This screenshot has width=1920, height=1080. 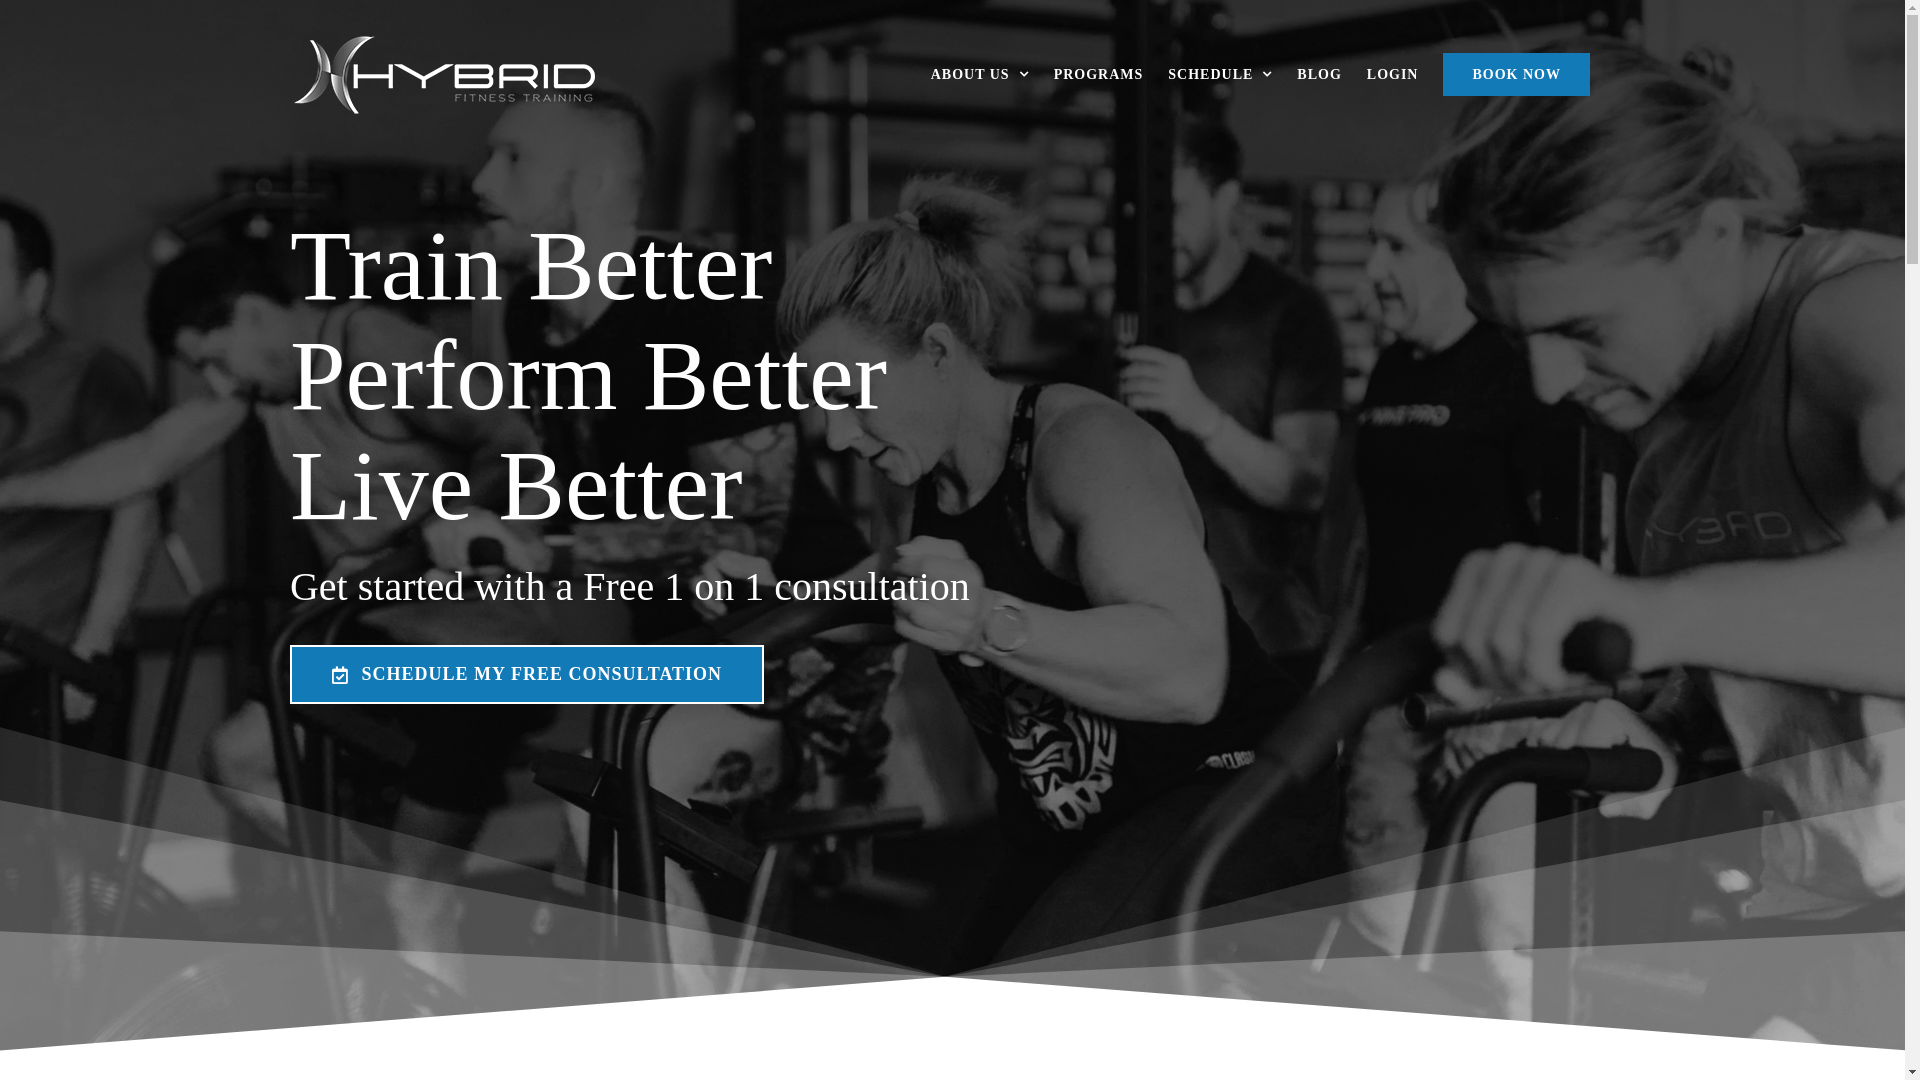 What do you see at coordinates (1099, 74) in the screenshot?
I see `PROGRAMS` at bounding box center [1099, 74].